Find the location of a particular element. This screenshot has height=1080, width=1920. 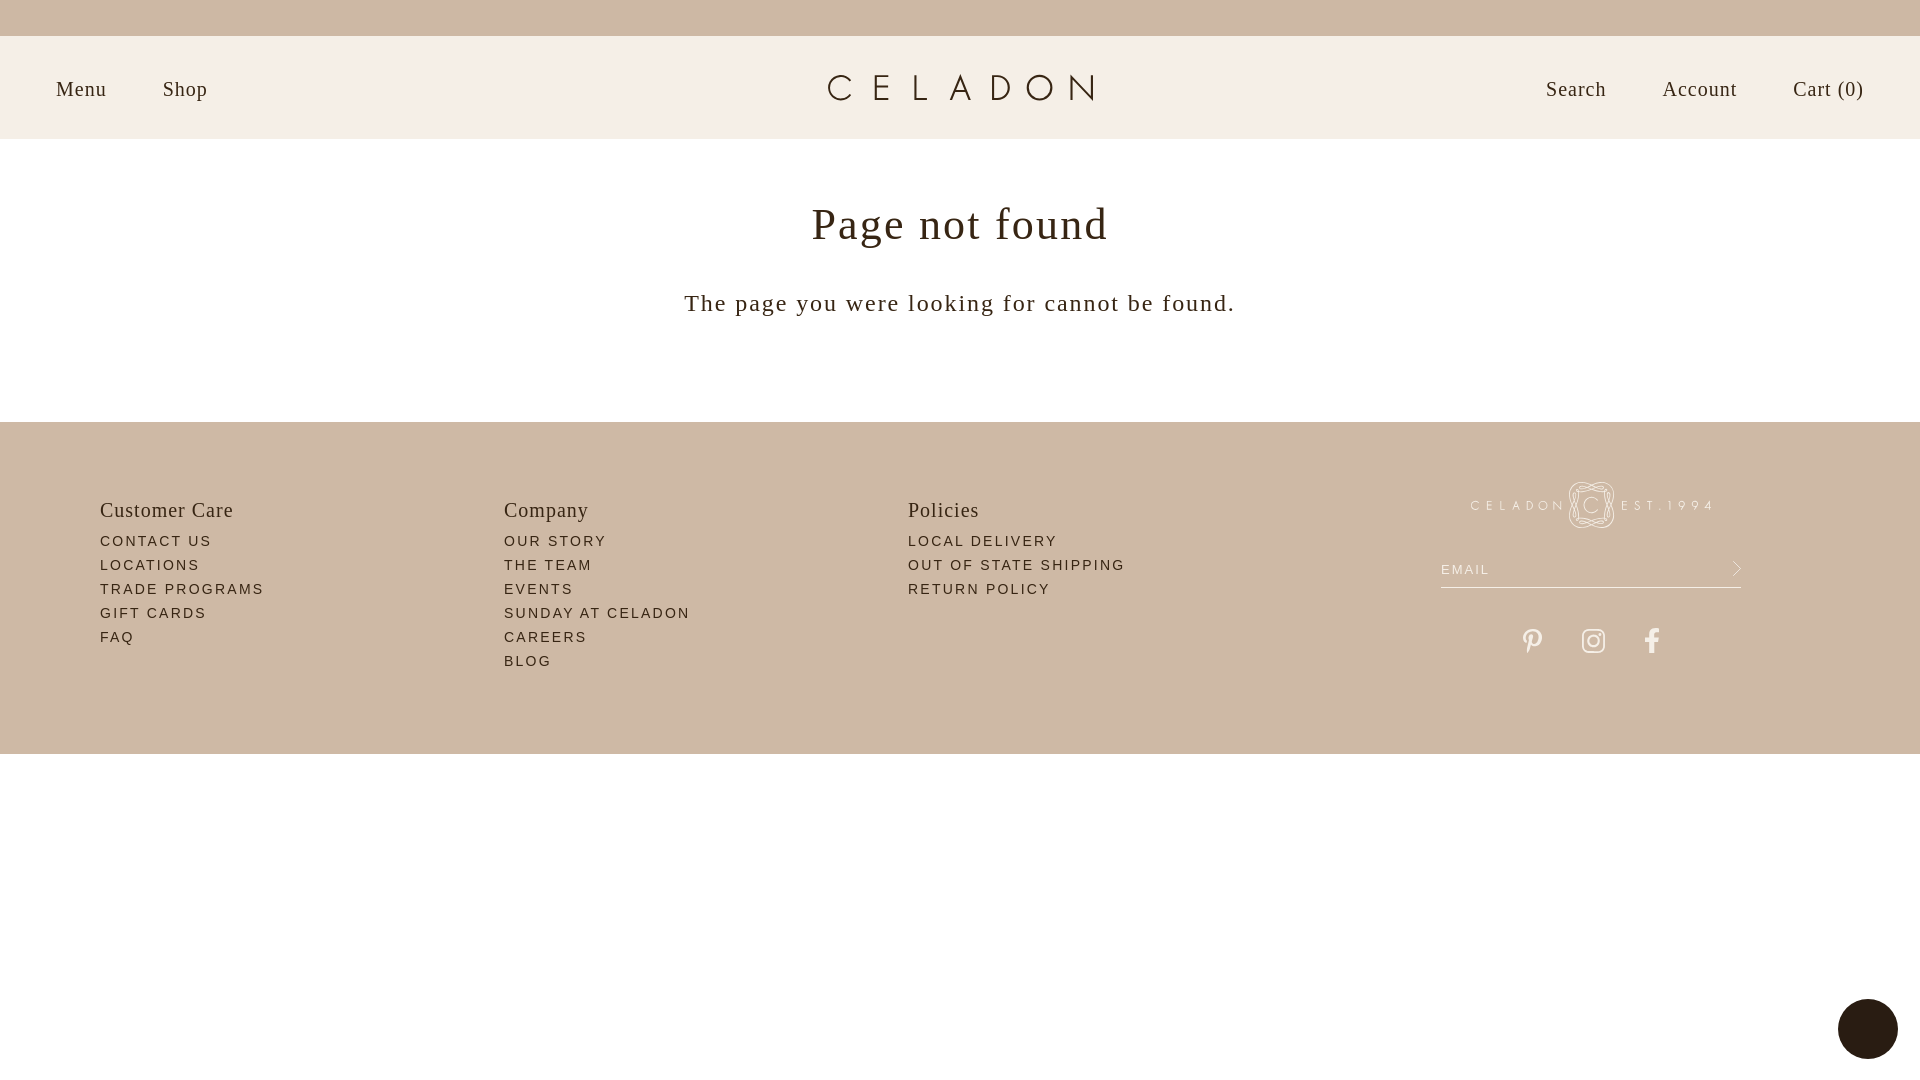

TRADE PROGRAMS is located at coordinates (182, 589).